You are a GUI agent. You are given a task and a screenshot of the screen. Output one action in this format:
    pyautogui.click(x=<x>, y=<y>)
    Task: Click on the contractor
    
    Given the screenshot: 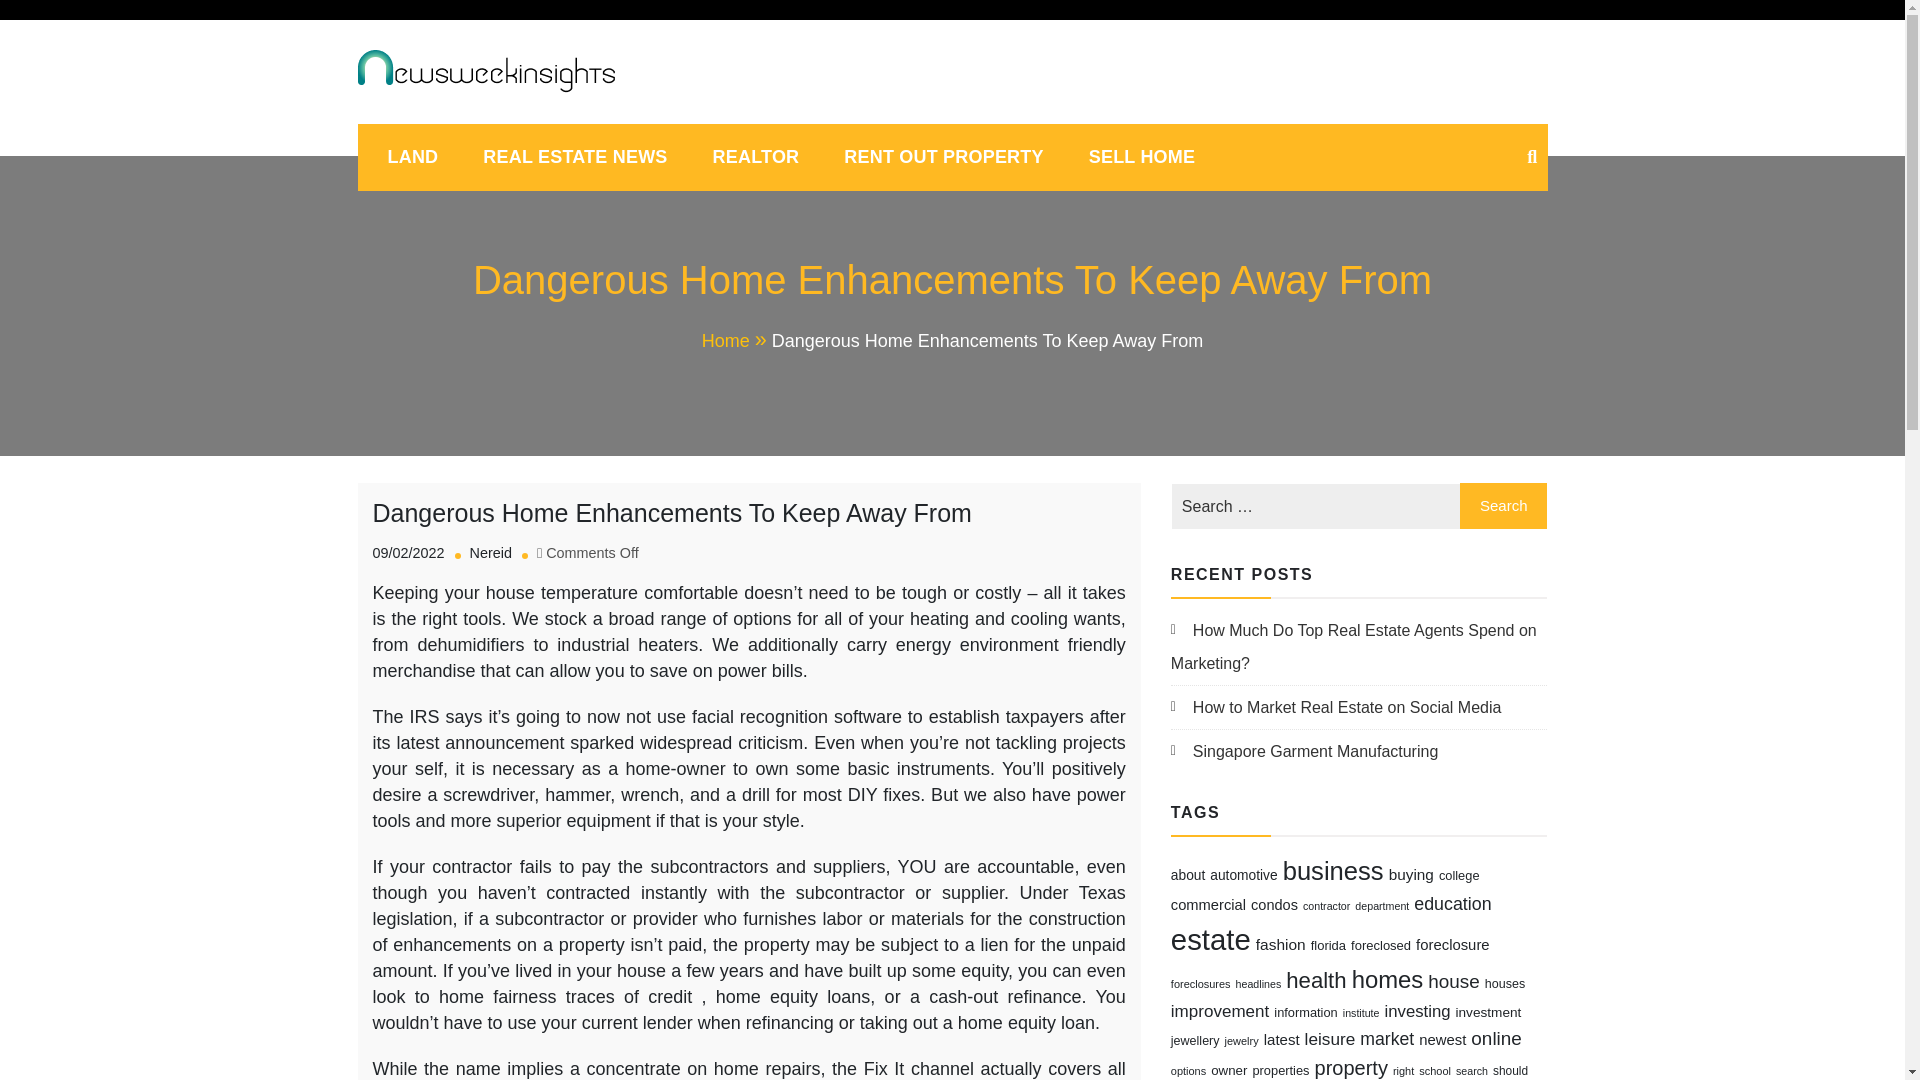 What is the action you would take?
    pyautogui.click(x=1326, y=905)
    